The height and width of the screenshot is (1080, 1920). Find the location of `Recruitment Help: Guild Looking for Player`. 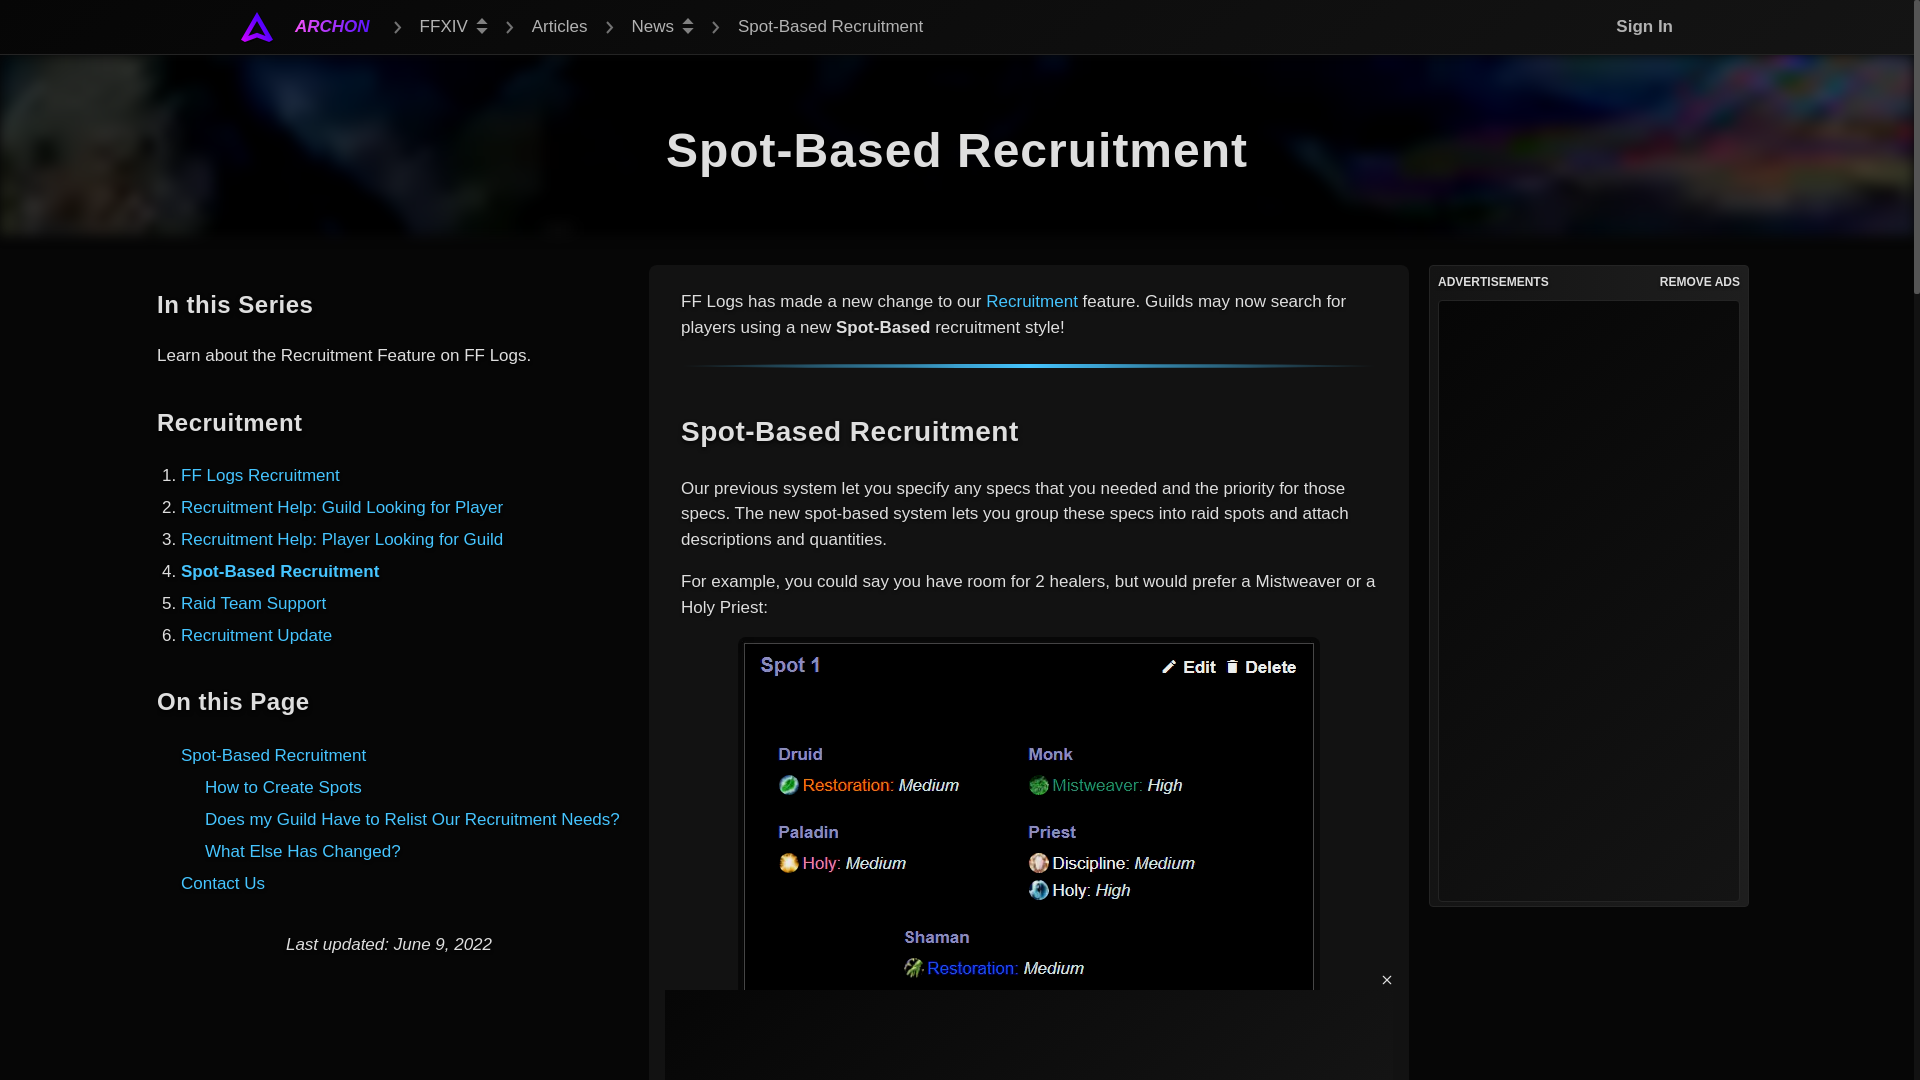

Recruitment Help: Guild Looking for Player is located at coordinates (342, 507).